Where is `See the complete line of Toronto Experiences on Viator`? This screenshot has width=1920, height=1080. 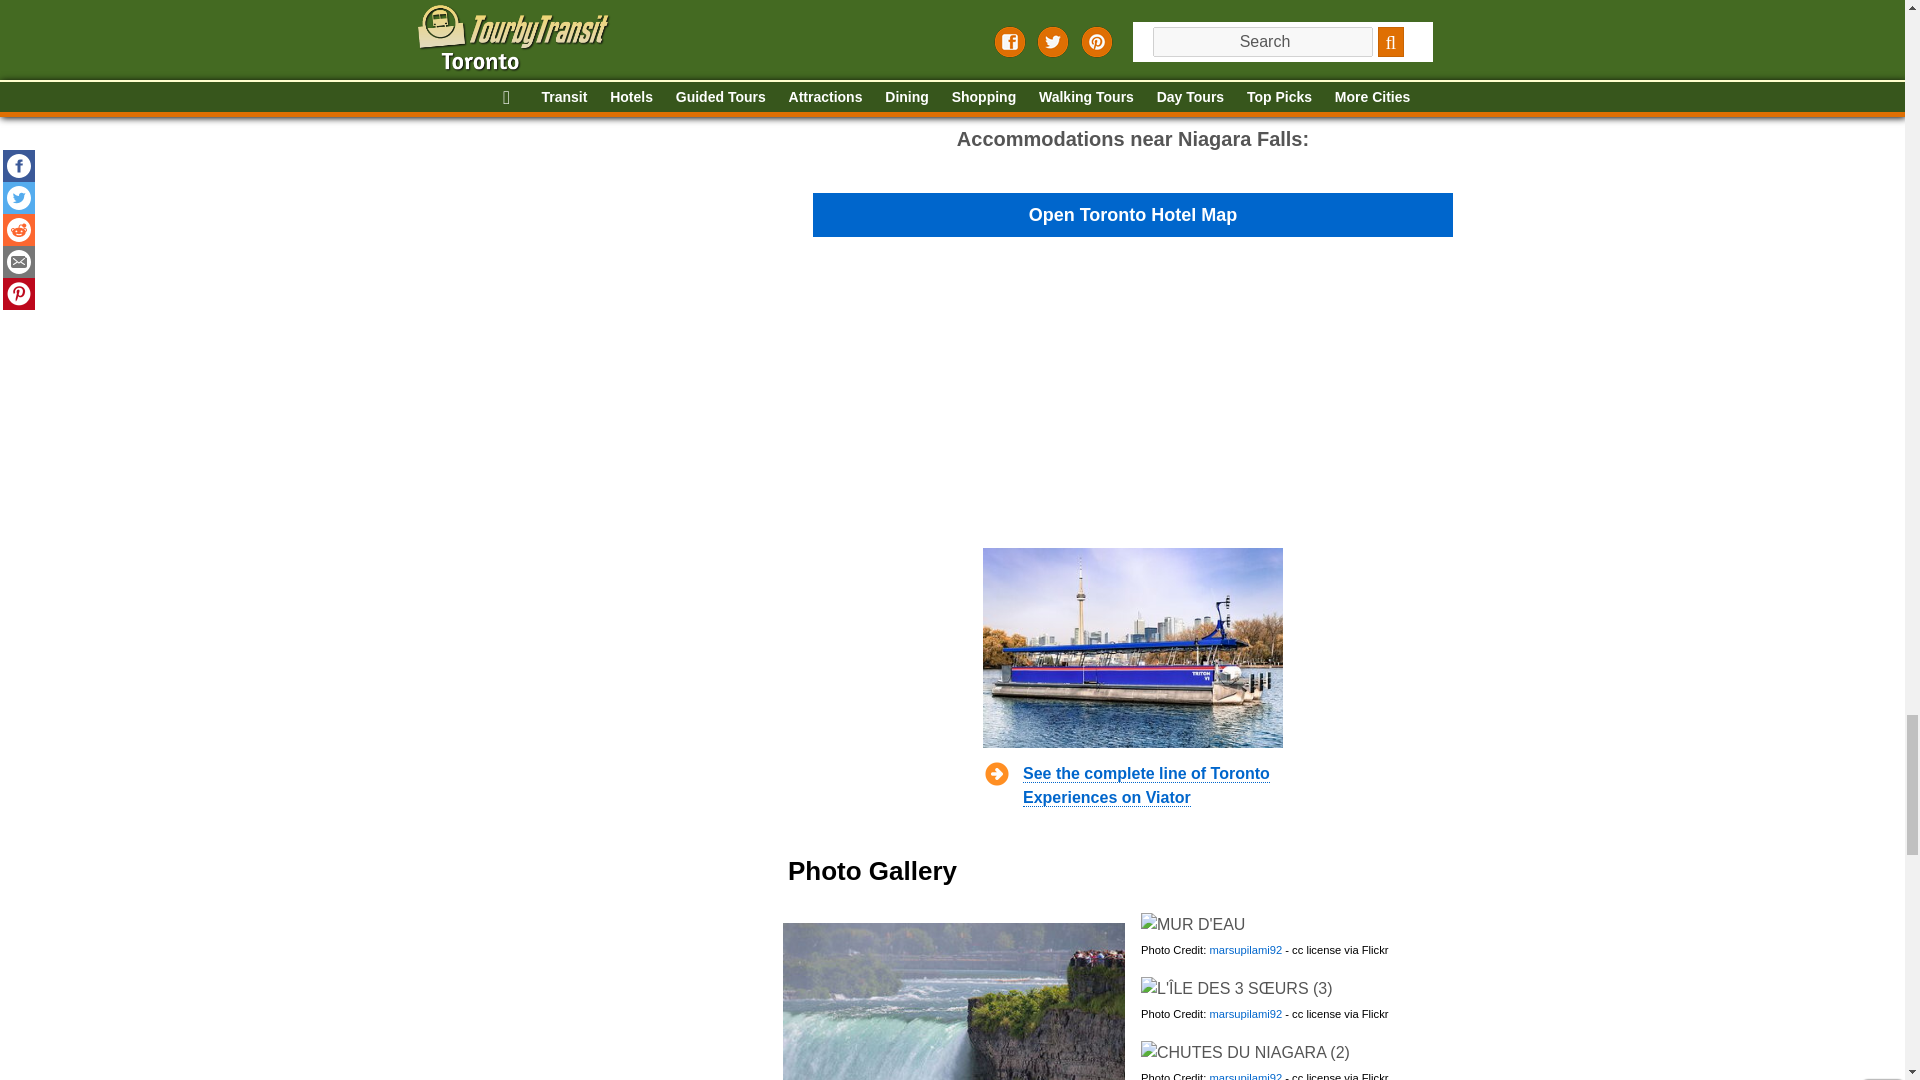 See the complete line of Toronto Experiences on Viator is located at coordinates (1145, 785).